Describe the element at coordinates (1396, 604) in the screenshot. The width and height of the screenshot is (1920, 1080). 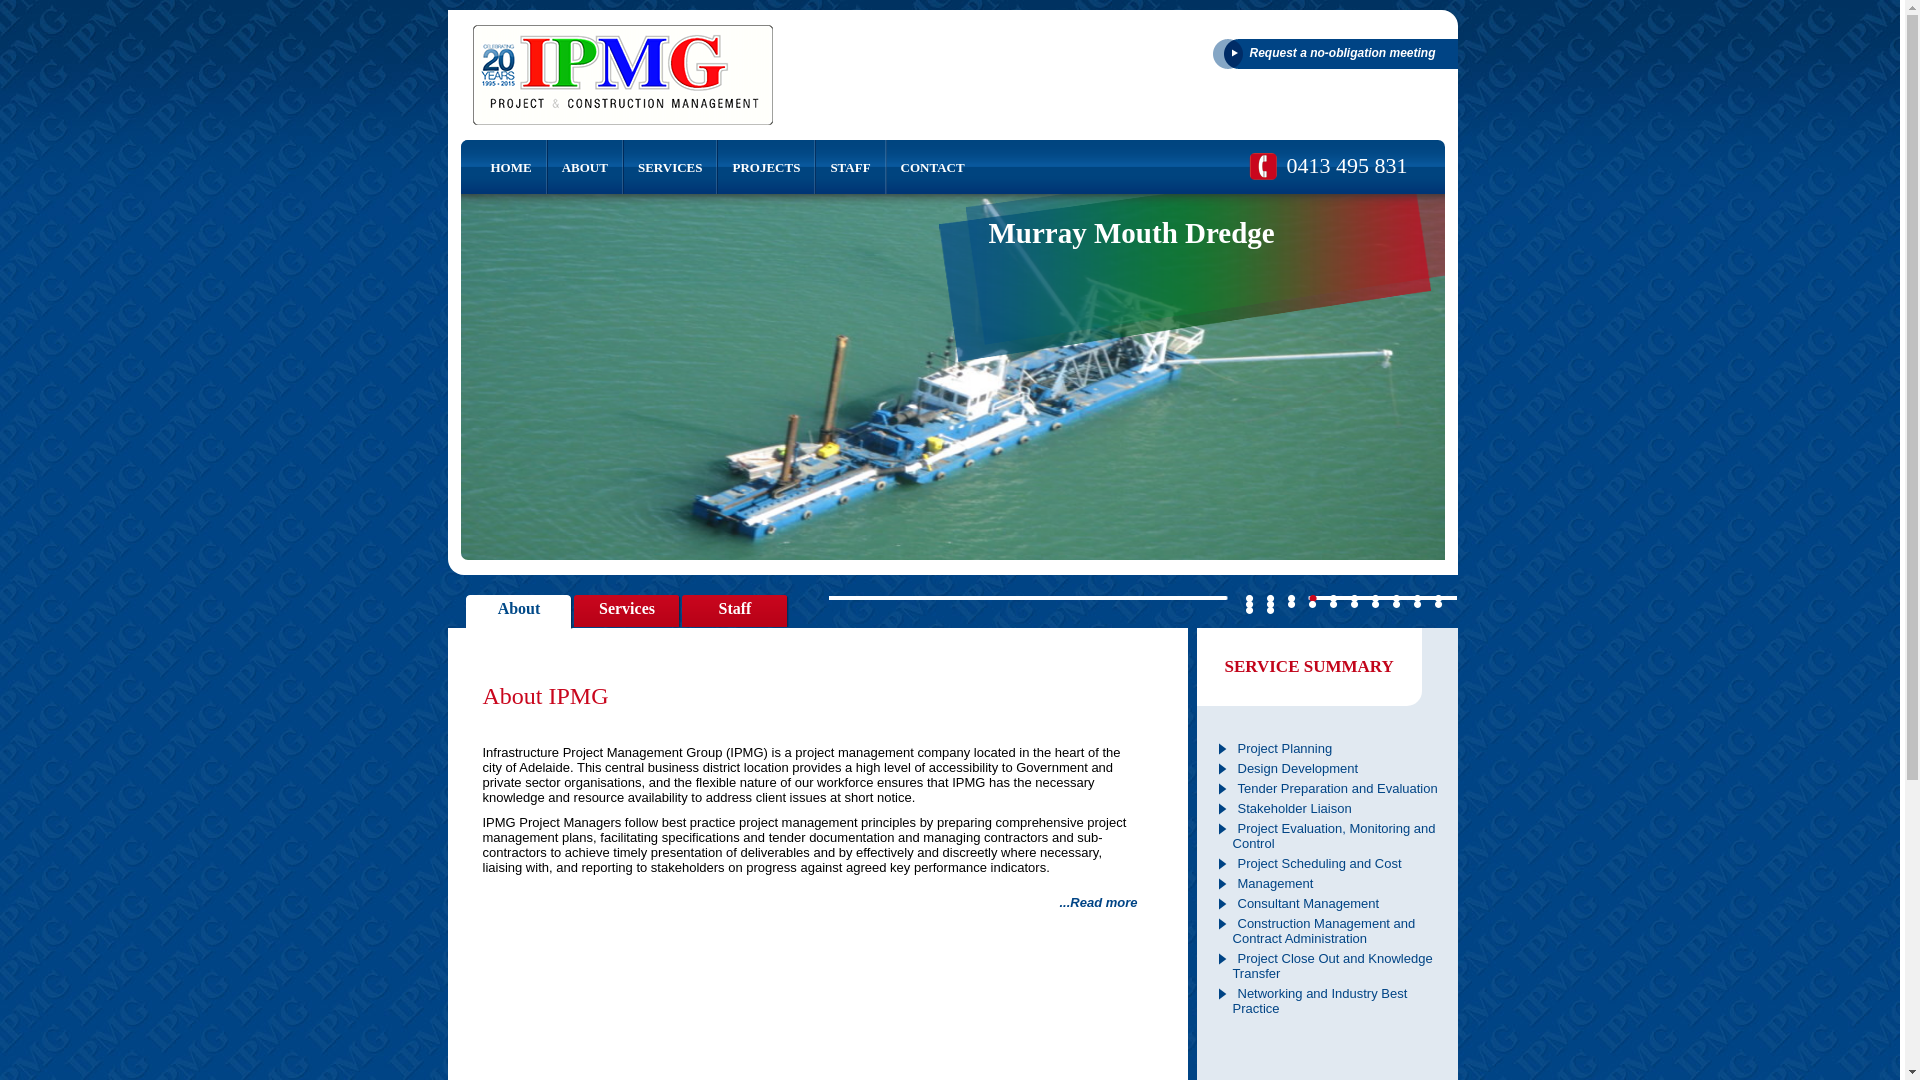
I see `18` at that location.